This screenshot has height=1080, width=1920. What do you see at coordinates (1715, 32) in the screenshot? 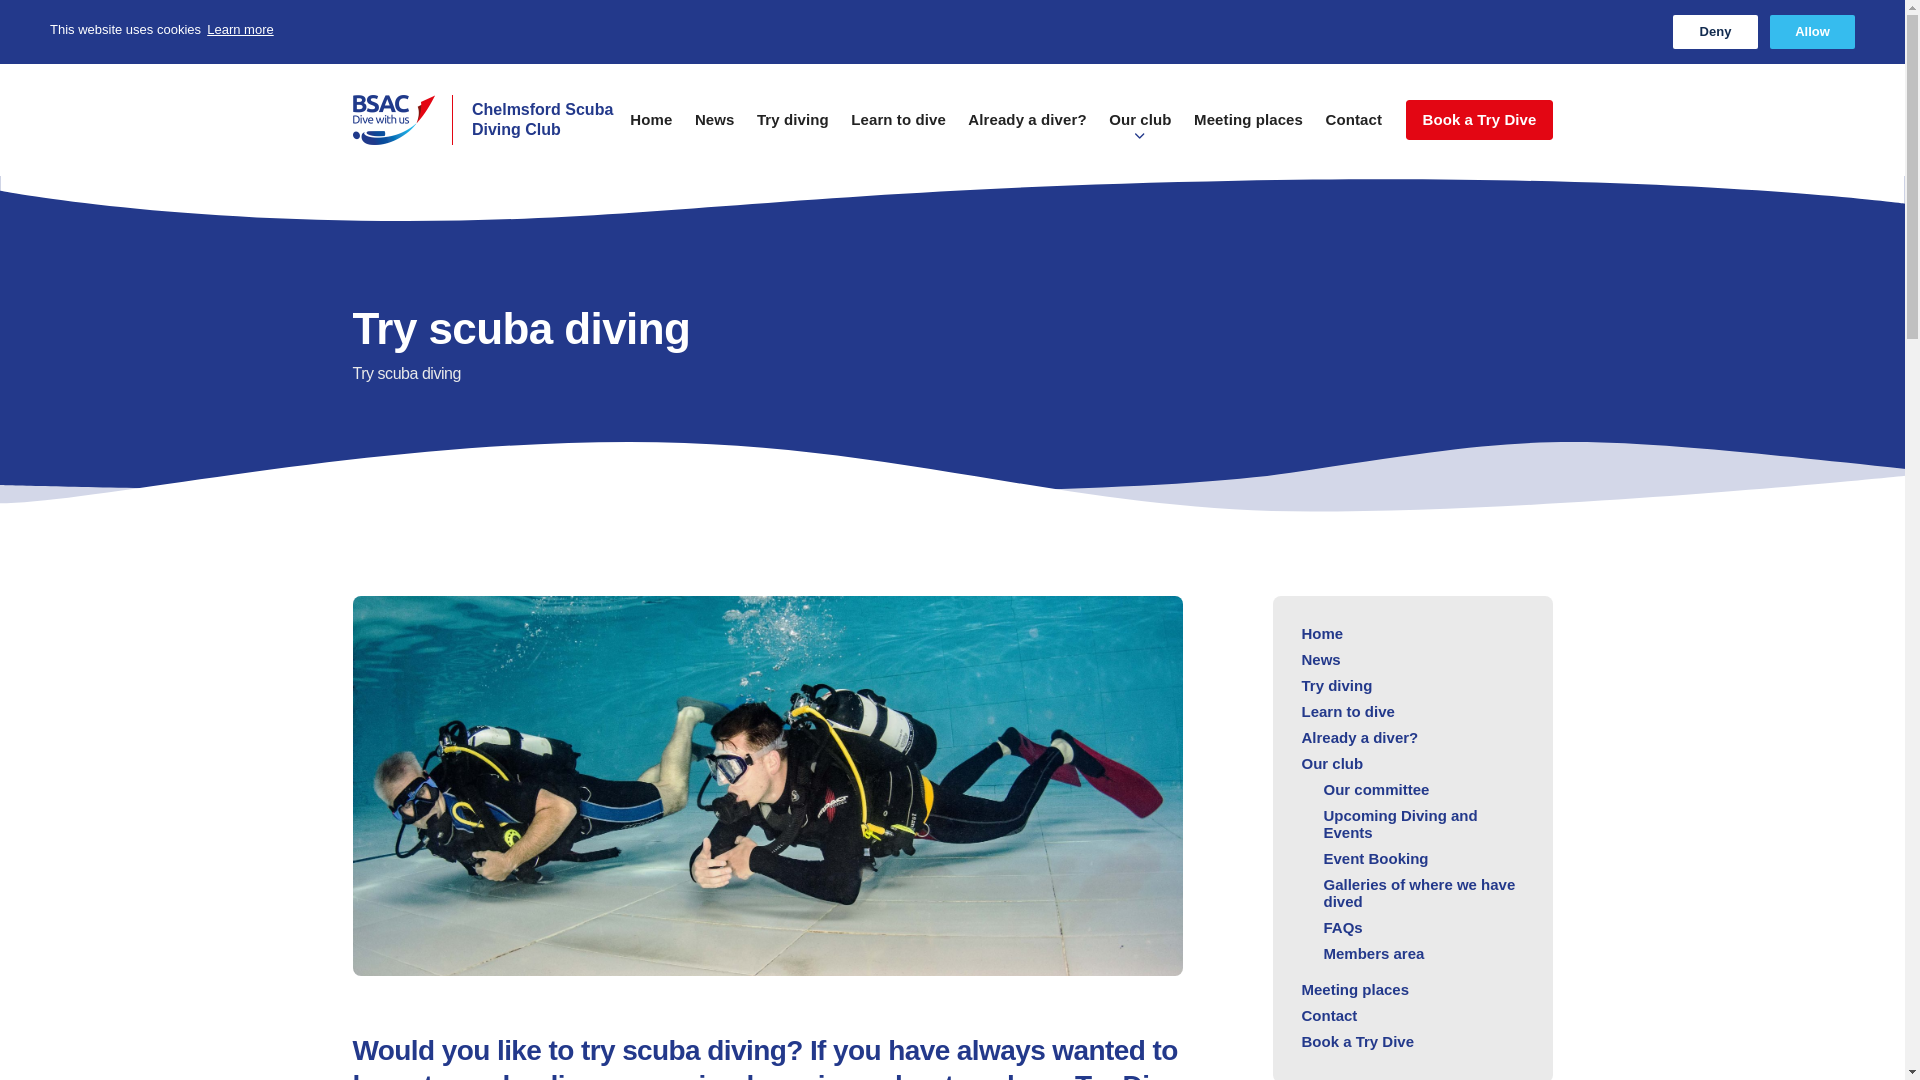
I see `Deny` at bounding box center [1715, 32].